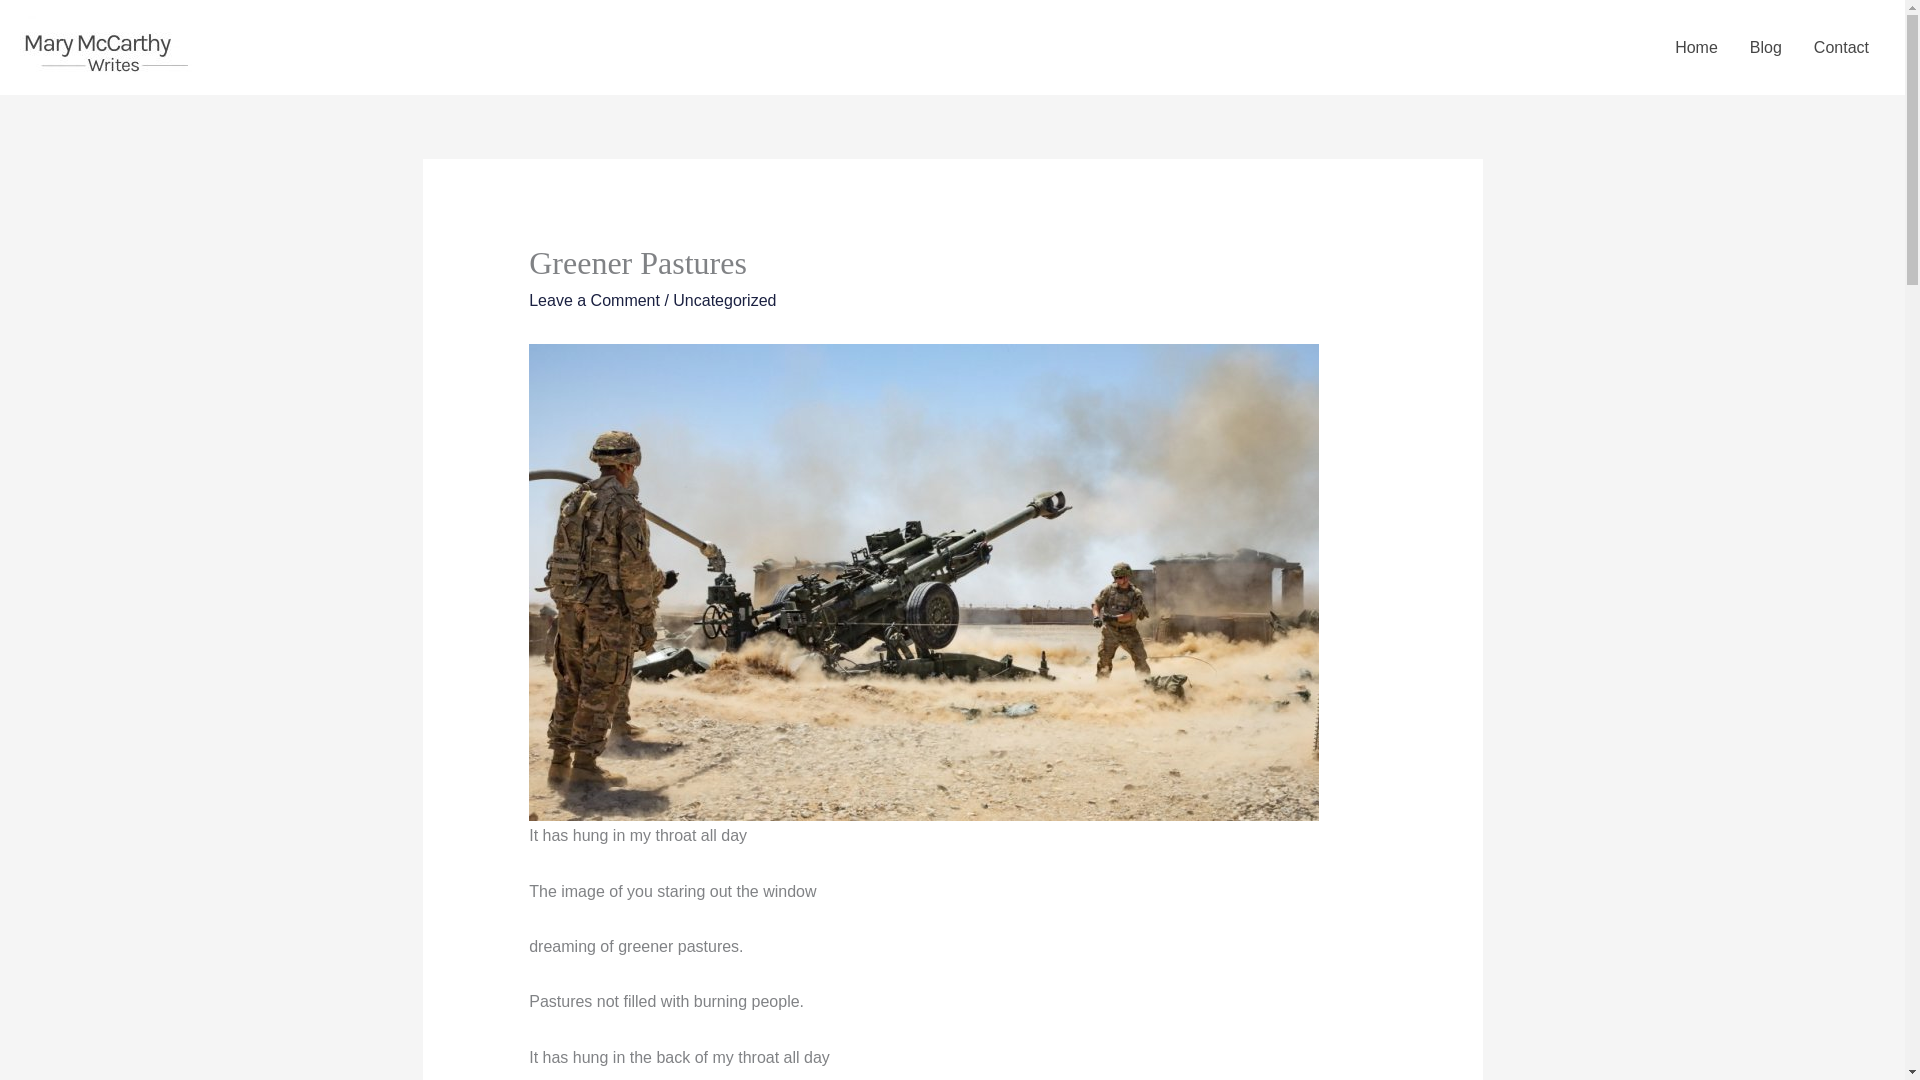 This screenshot has width=1920, height=1080. What do you see at coordinates (724, 300) in the screenshot?
I see `Uncategorized` at bounding box center [724, 300].